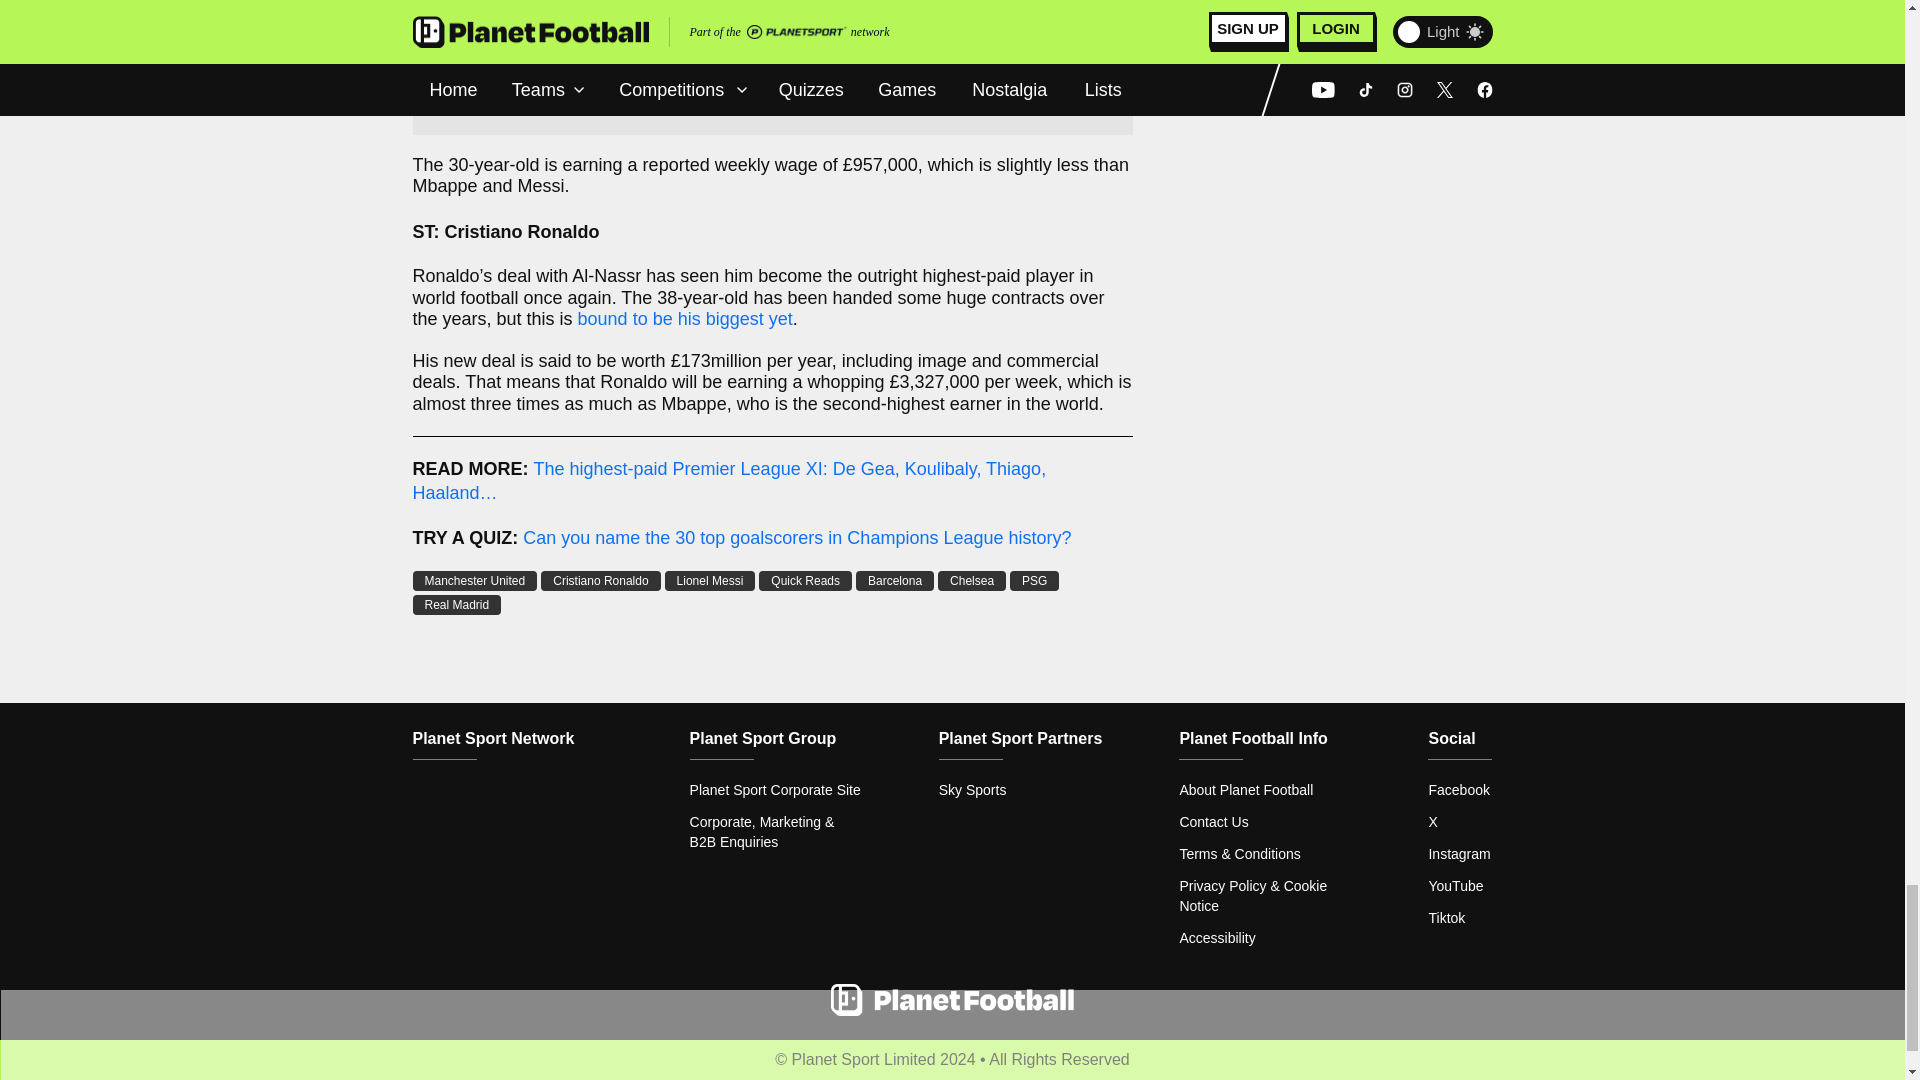 This screenshot has height=1080, width=1920. I want to click on Ad, so click(772, 68).